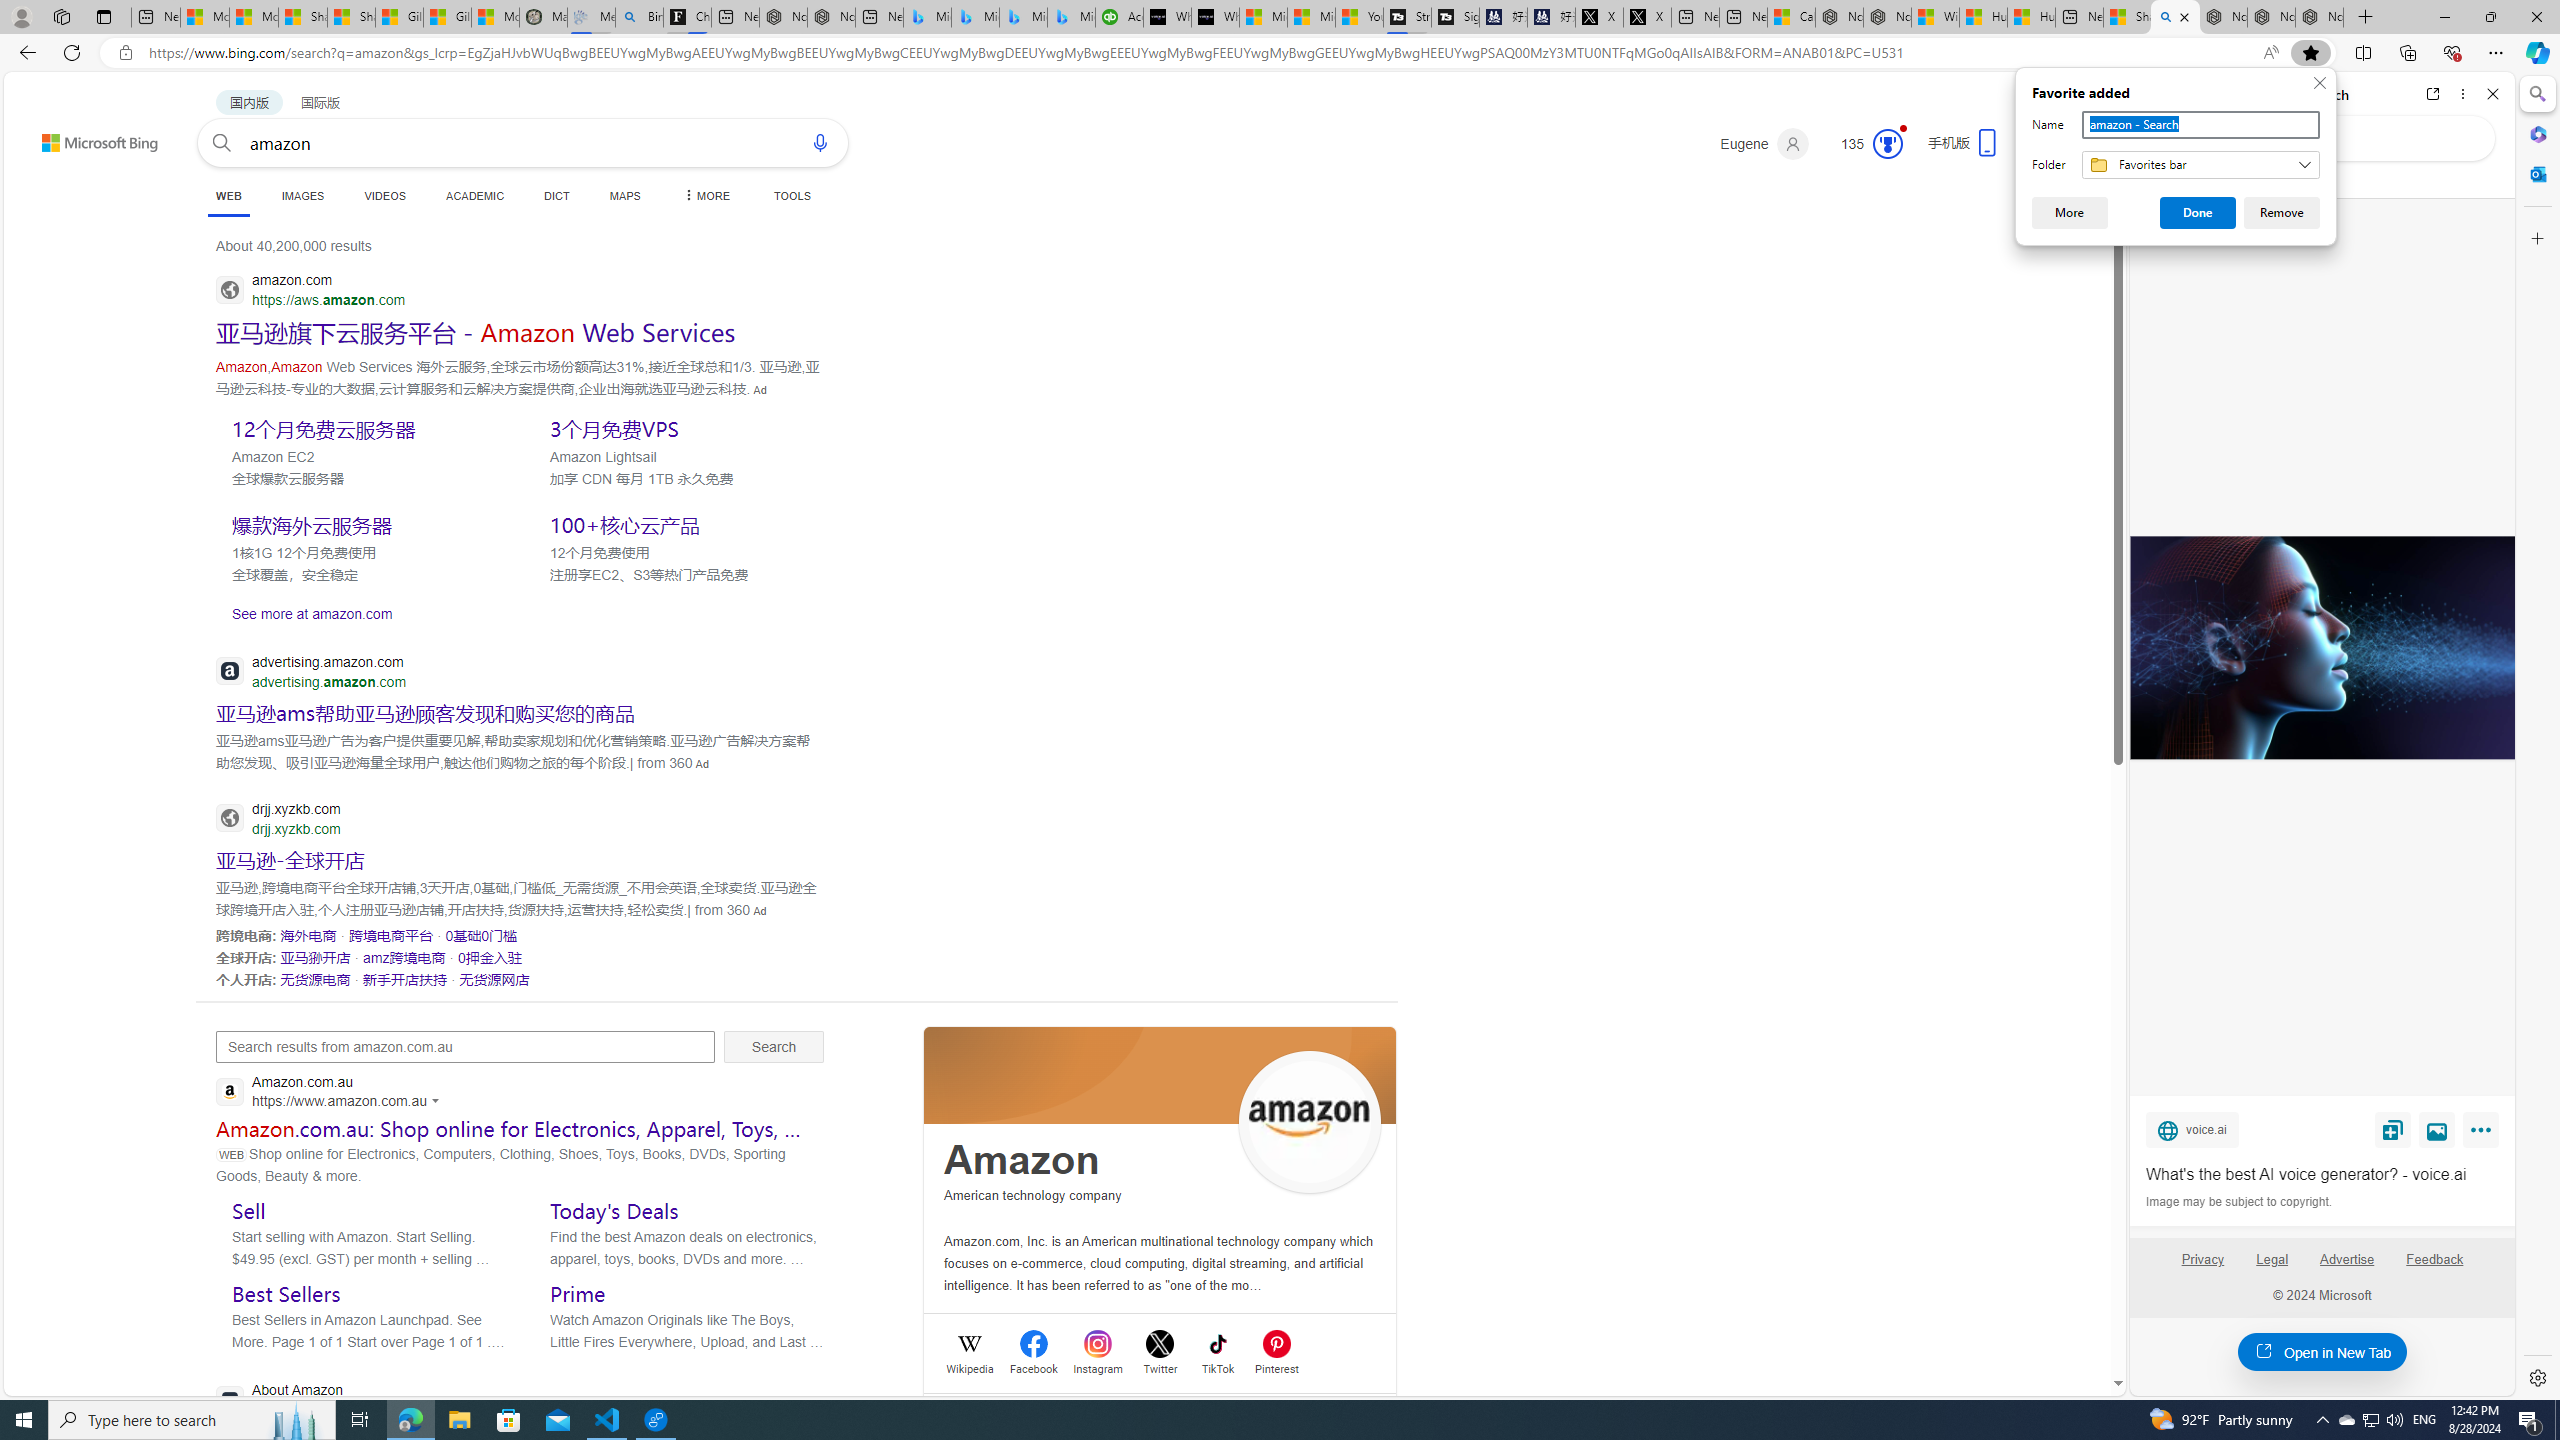  I want to click on SERP,5573, so click(406, 978).